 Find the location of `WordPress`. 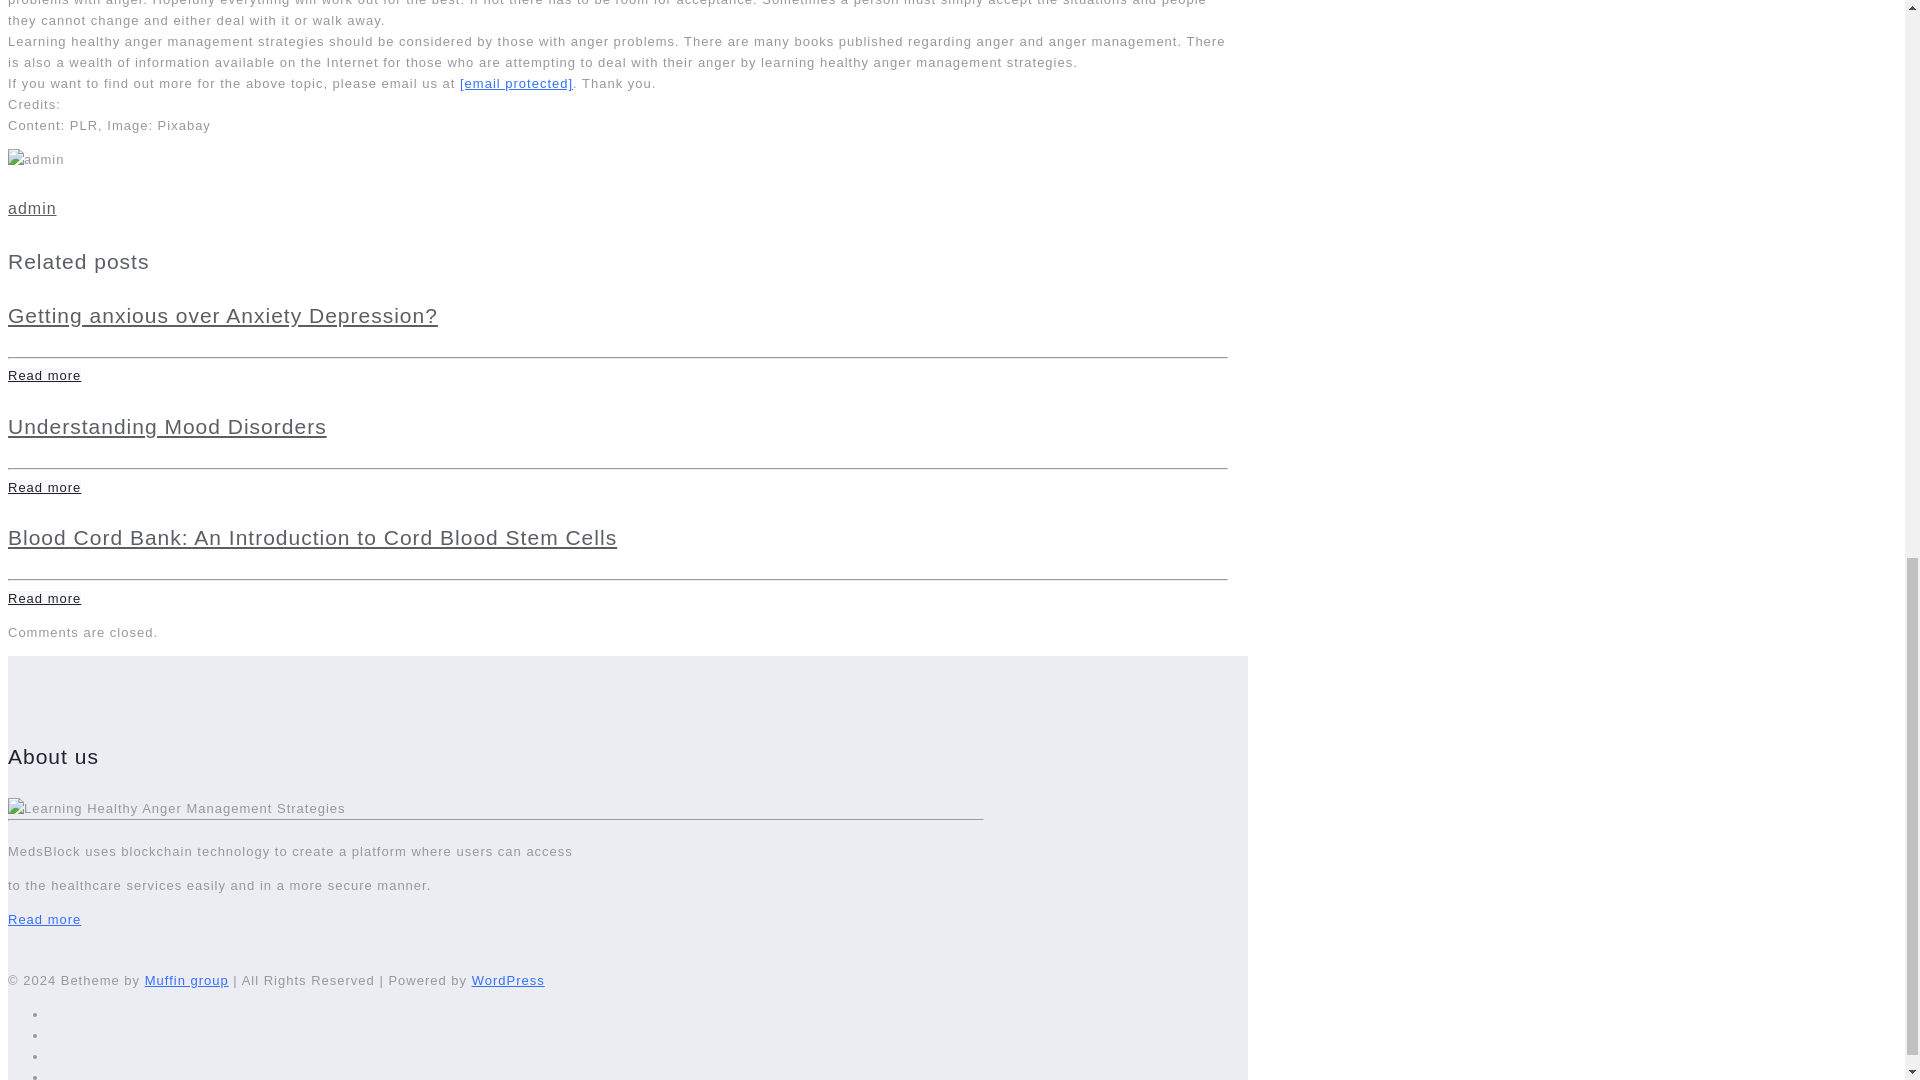

WordPress is located at coordinates (508, 980).